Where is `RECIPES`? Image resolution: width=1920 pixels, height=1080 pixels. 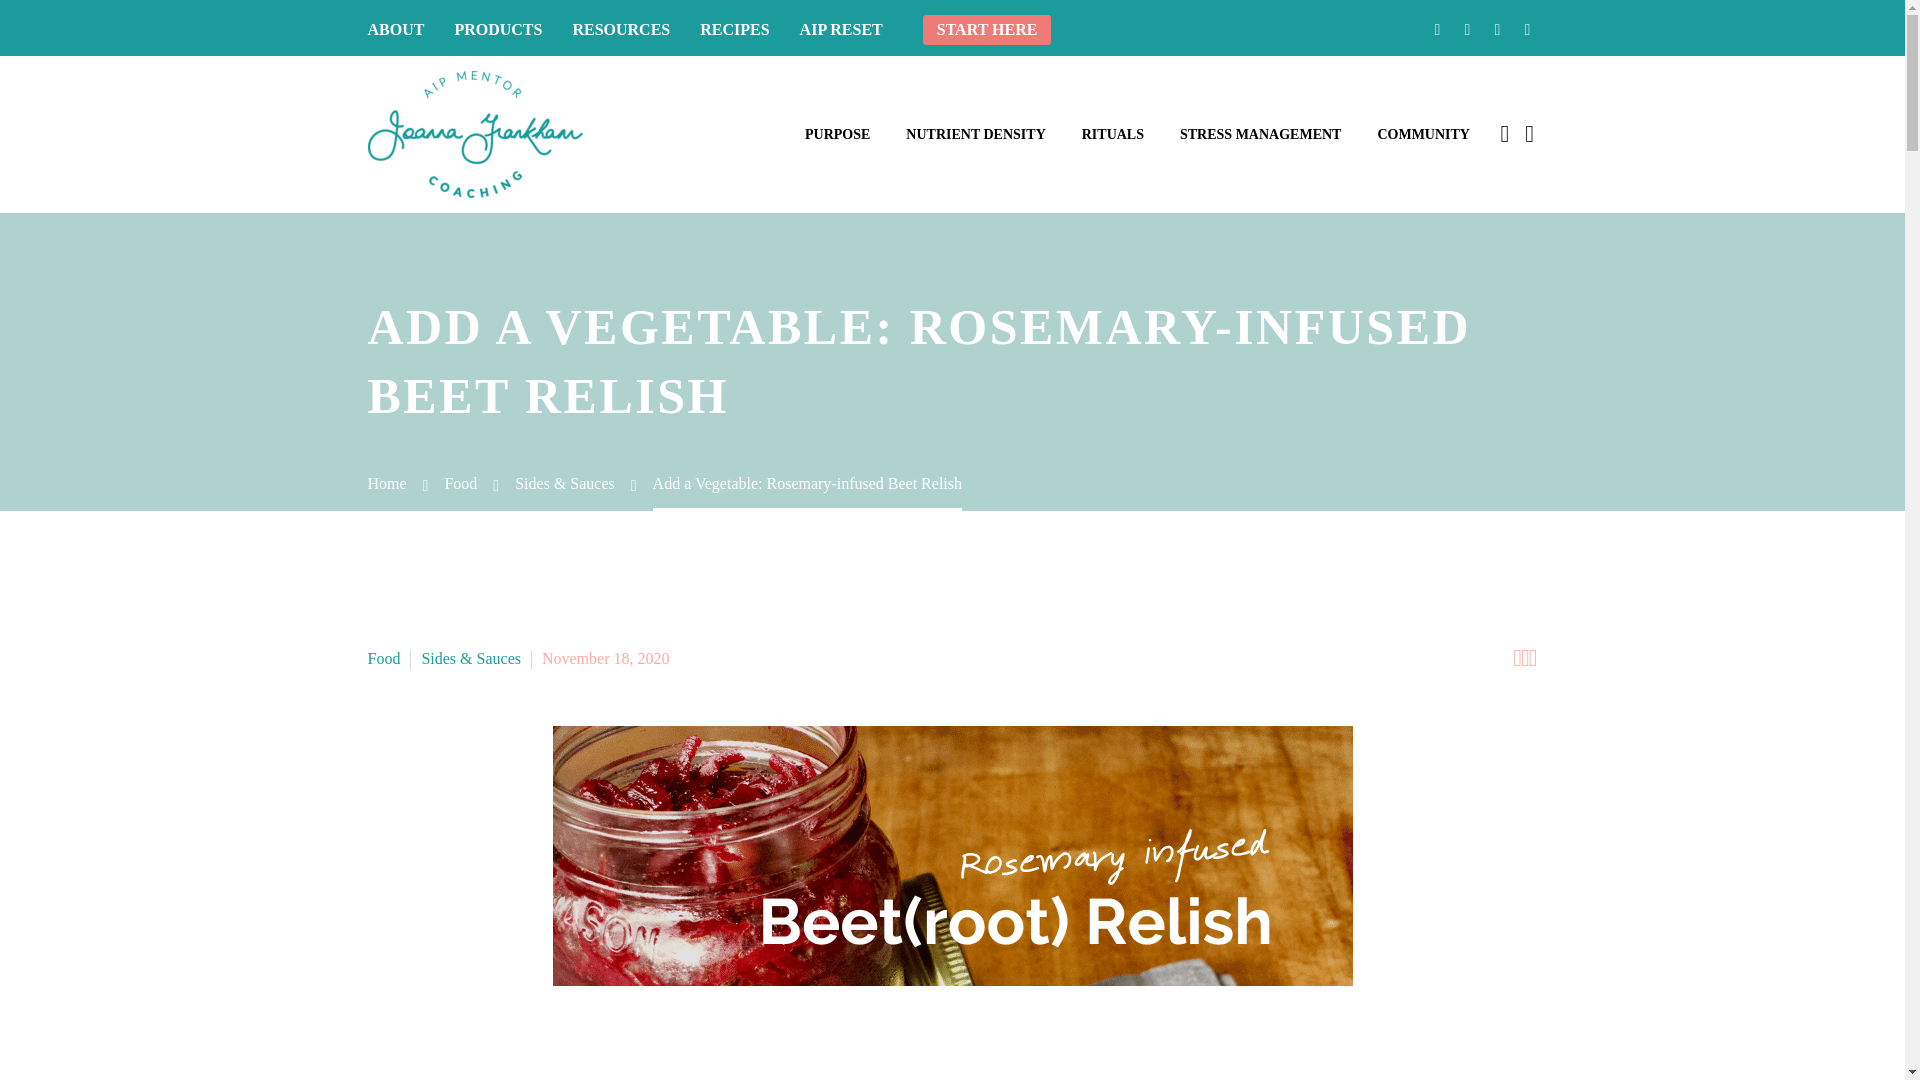
RECIPES is located at coordinates (734, 30).